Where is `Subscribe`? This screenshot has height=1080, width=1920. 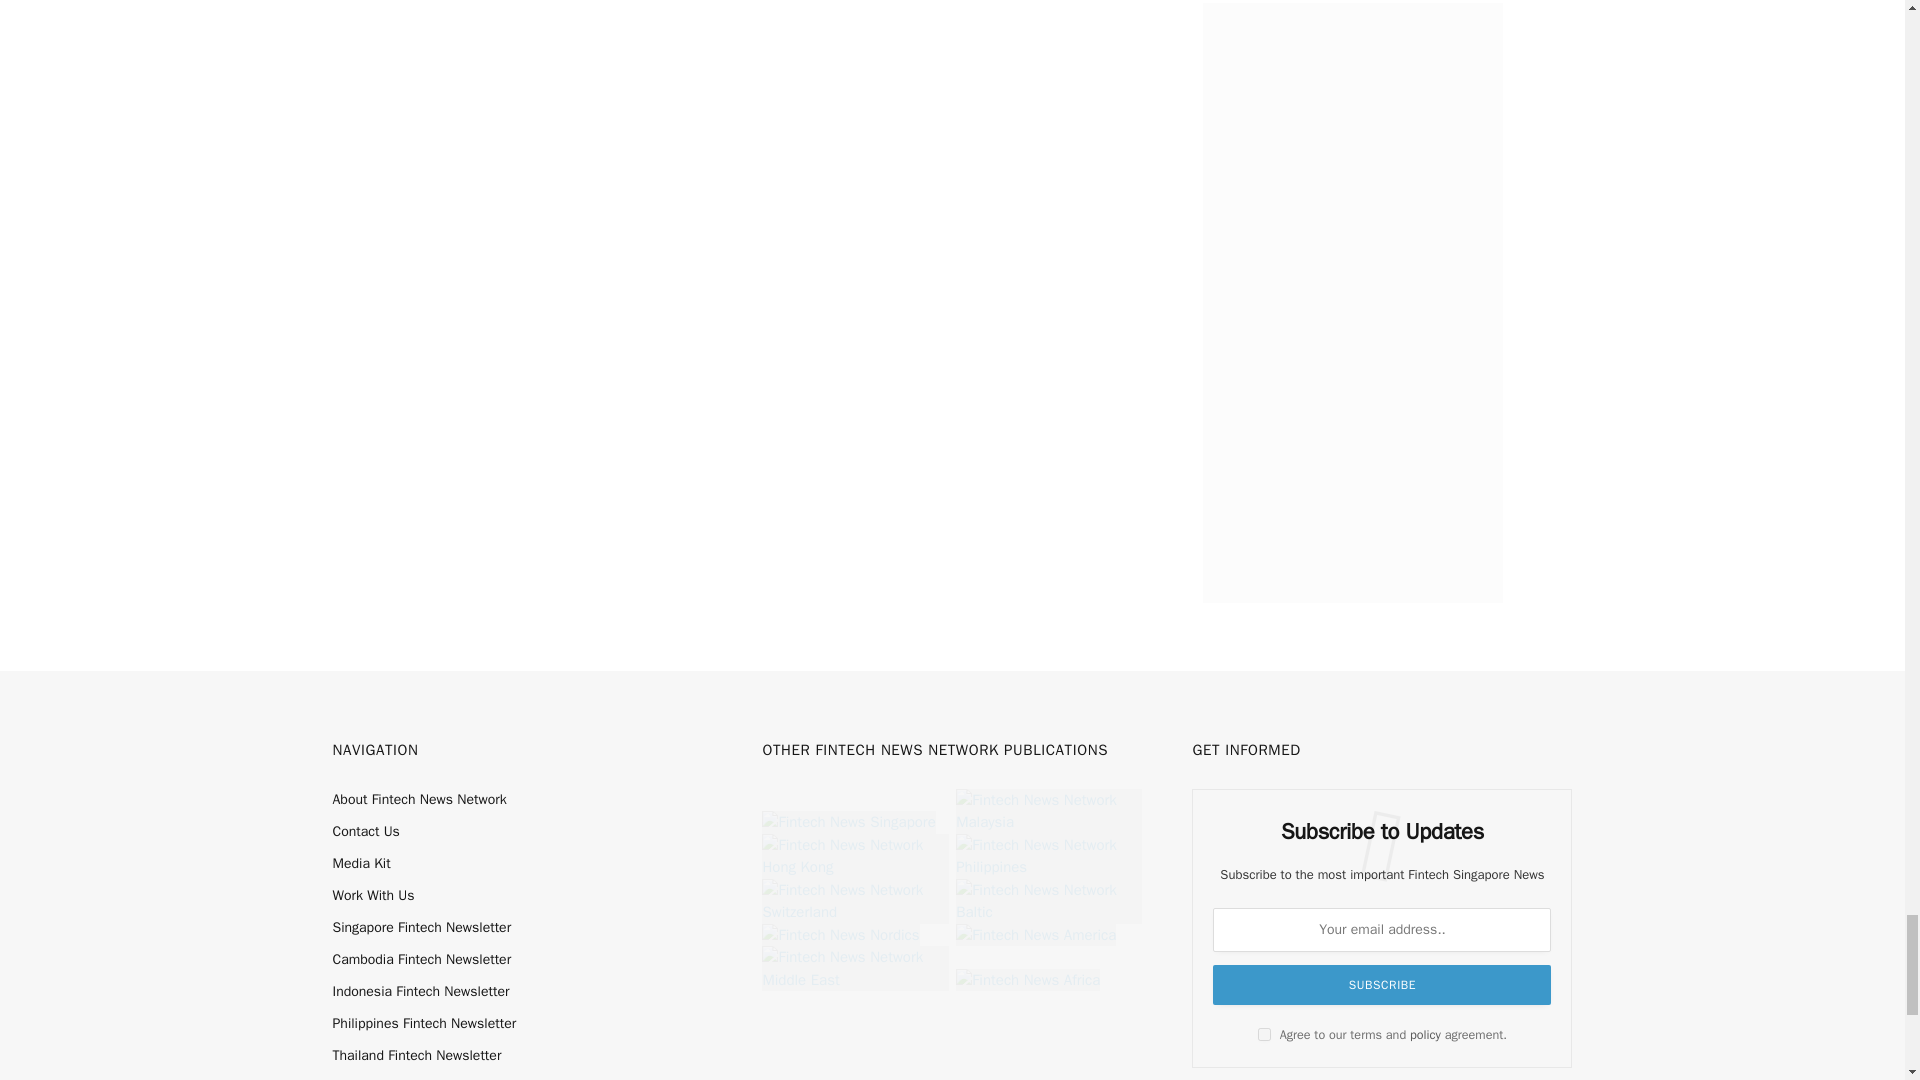
Subscribe is located at coordinates (1382, 985).